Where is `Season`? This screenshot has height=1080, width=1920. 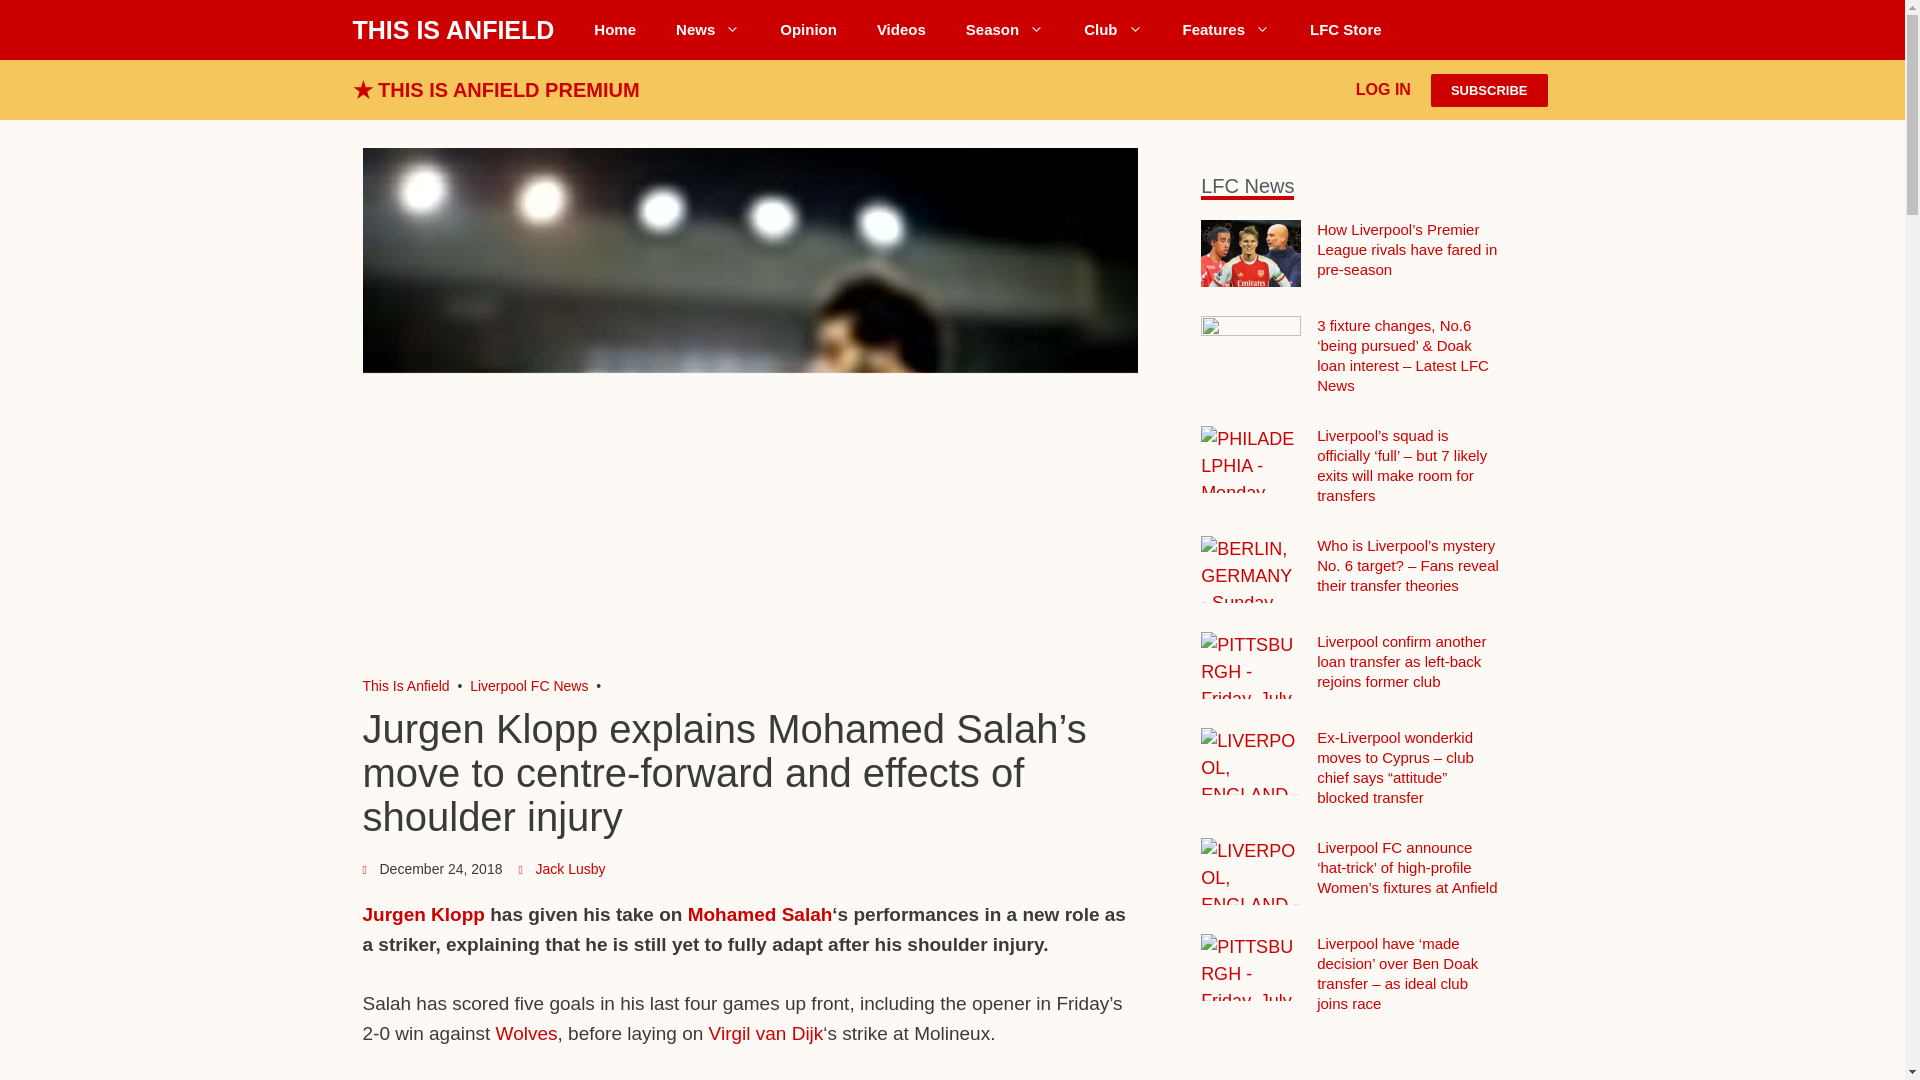 Season is located at coordinates (1004, 30).